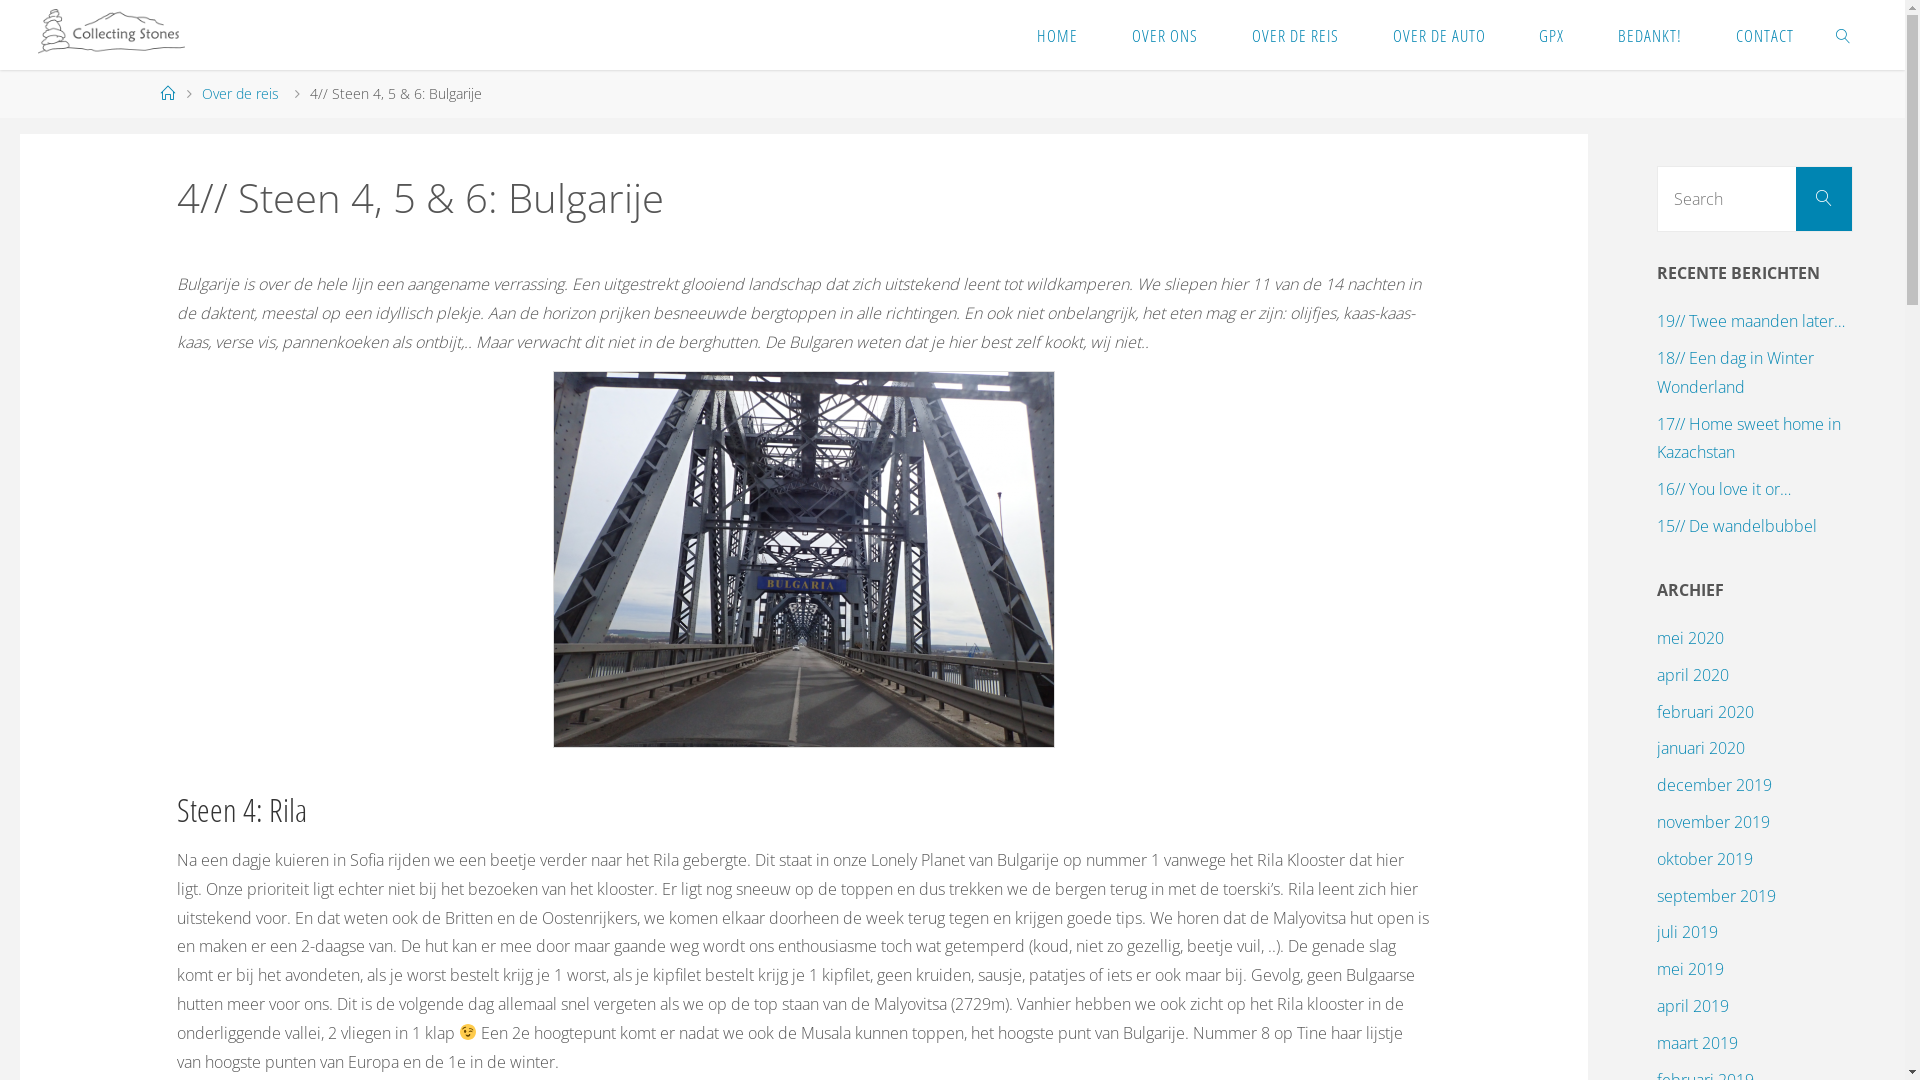  Describe the element at coordinates (1688, 932) in the screenshot. I see `juli 2019` at that location.